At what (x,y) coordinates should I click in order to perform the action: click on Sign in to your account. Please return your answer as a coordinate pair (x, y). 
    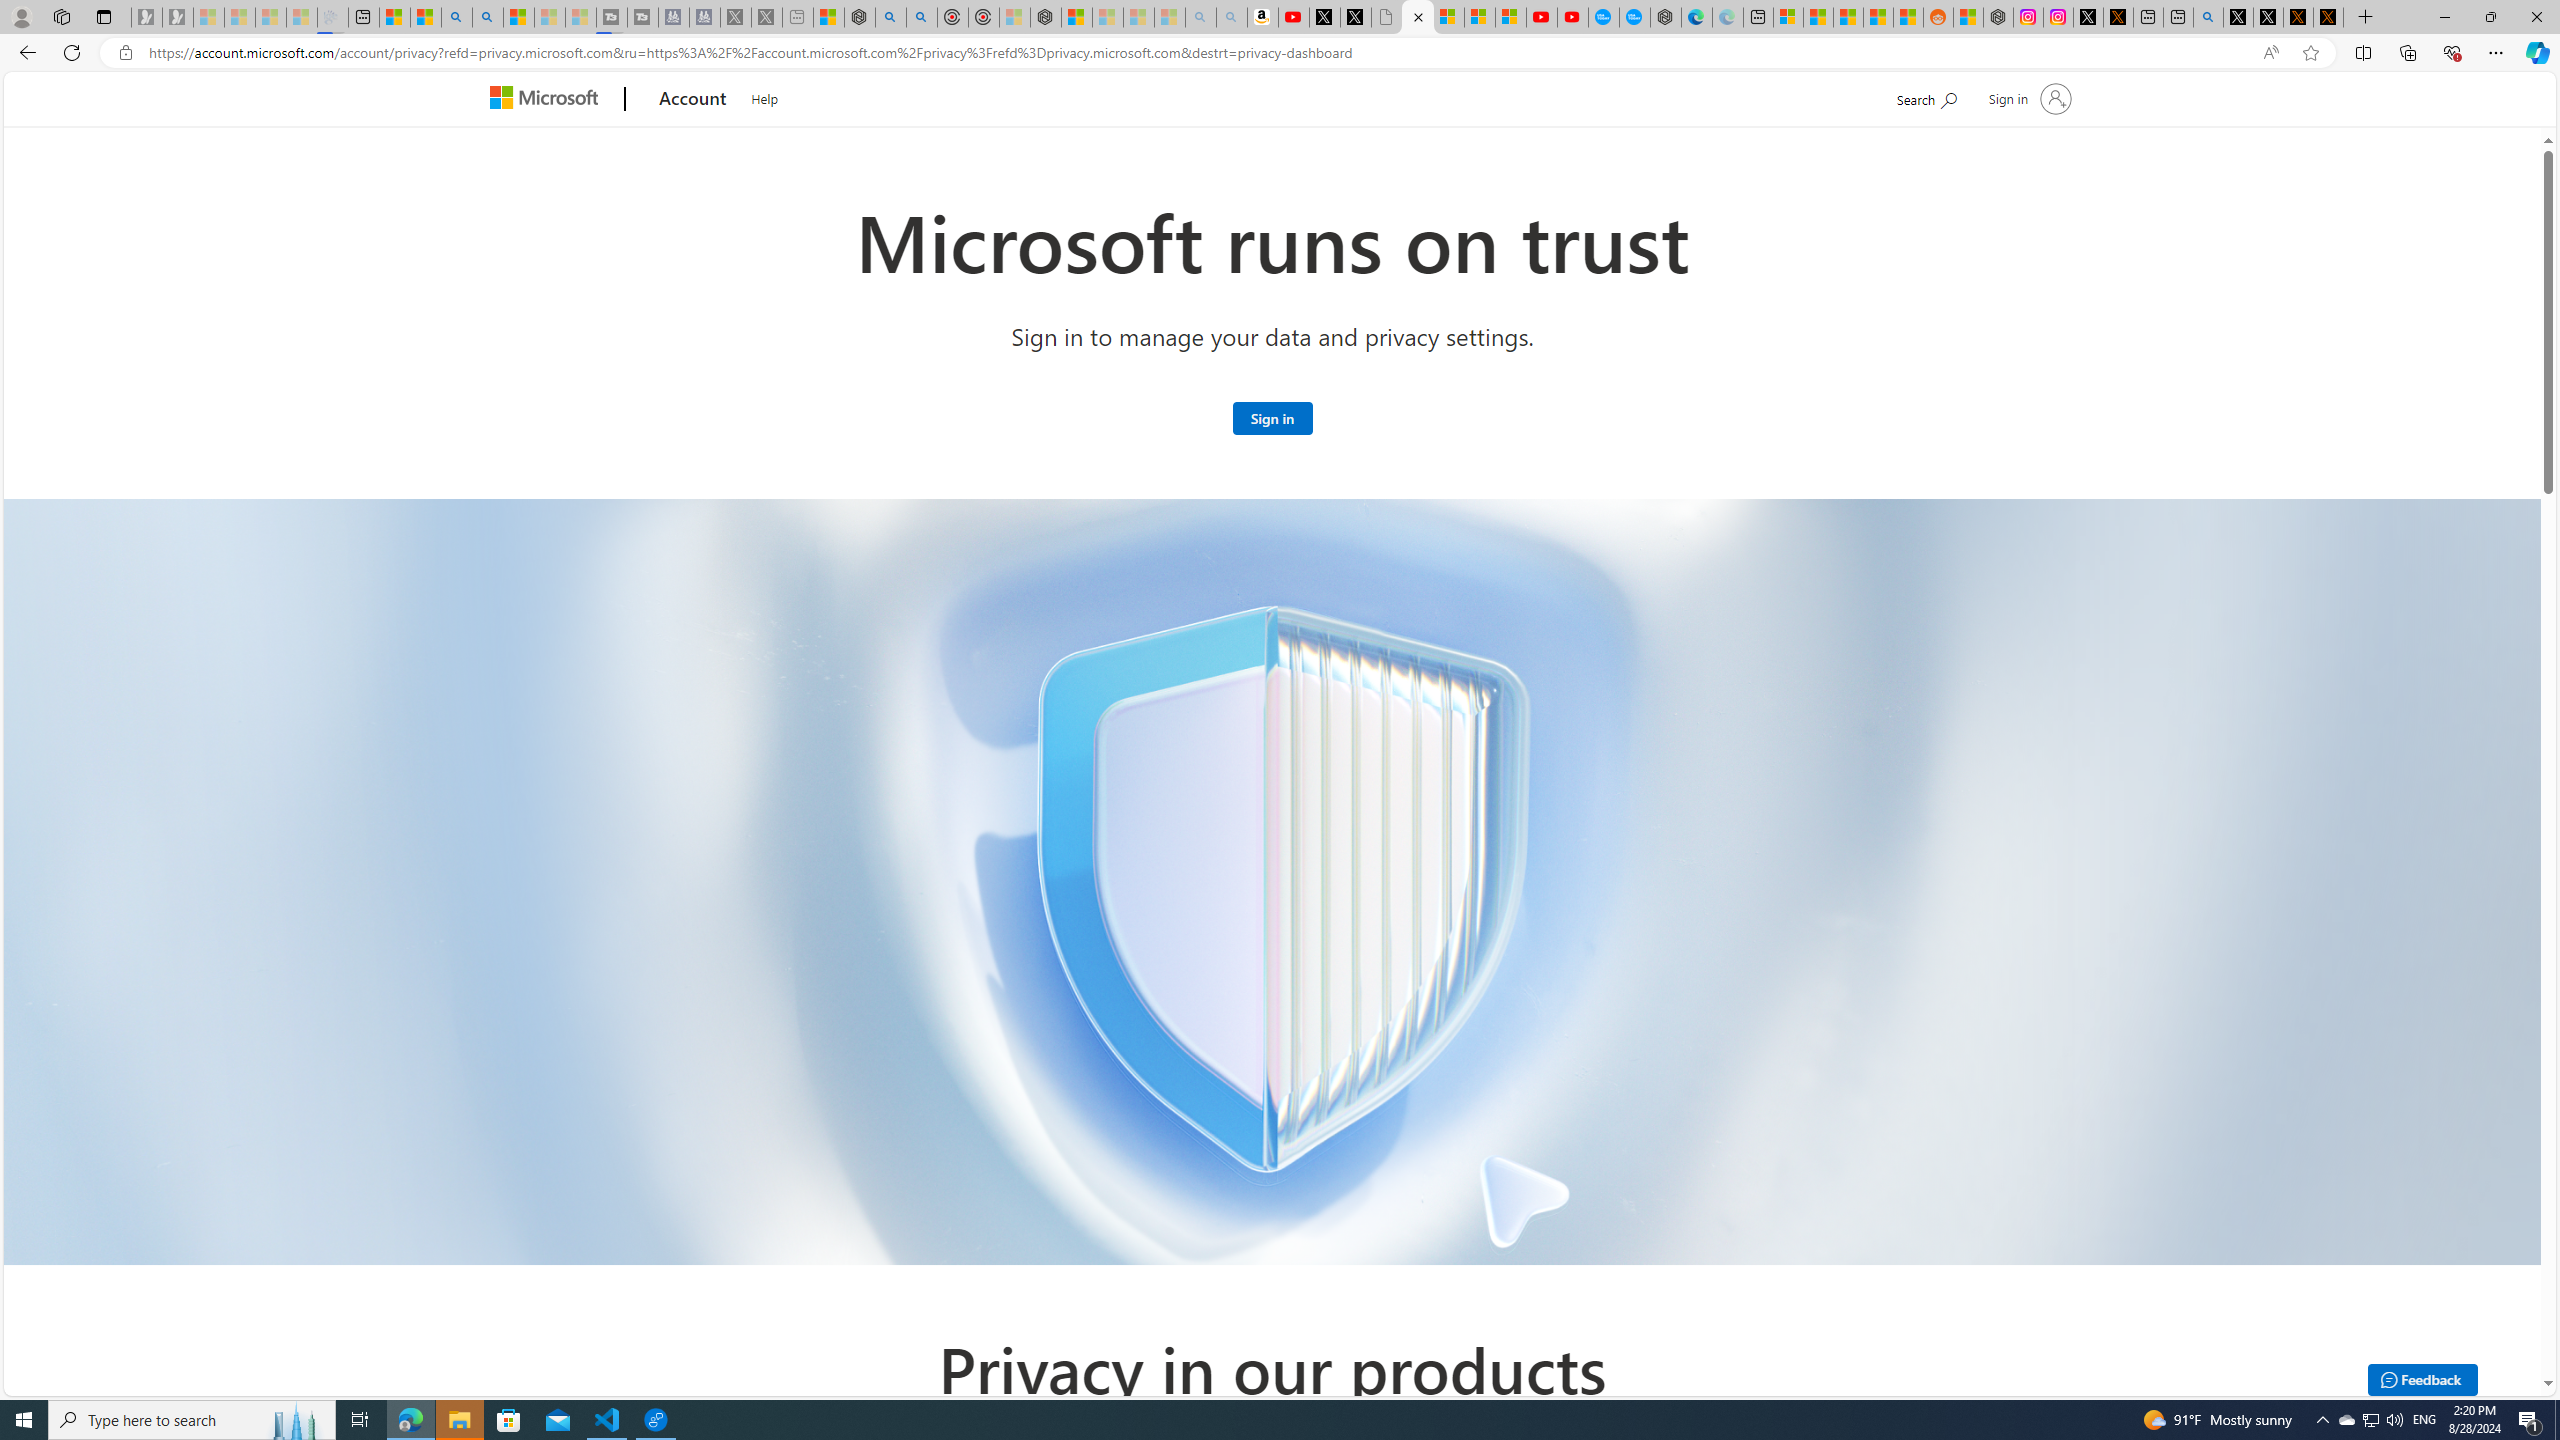
    Looking at the image, I should click on (2027, 98).